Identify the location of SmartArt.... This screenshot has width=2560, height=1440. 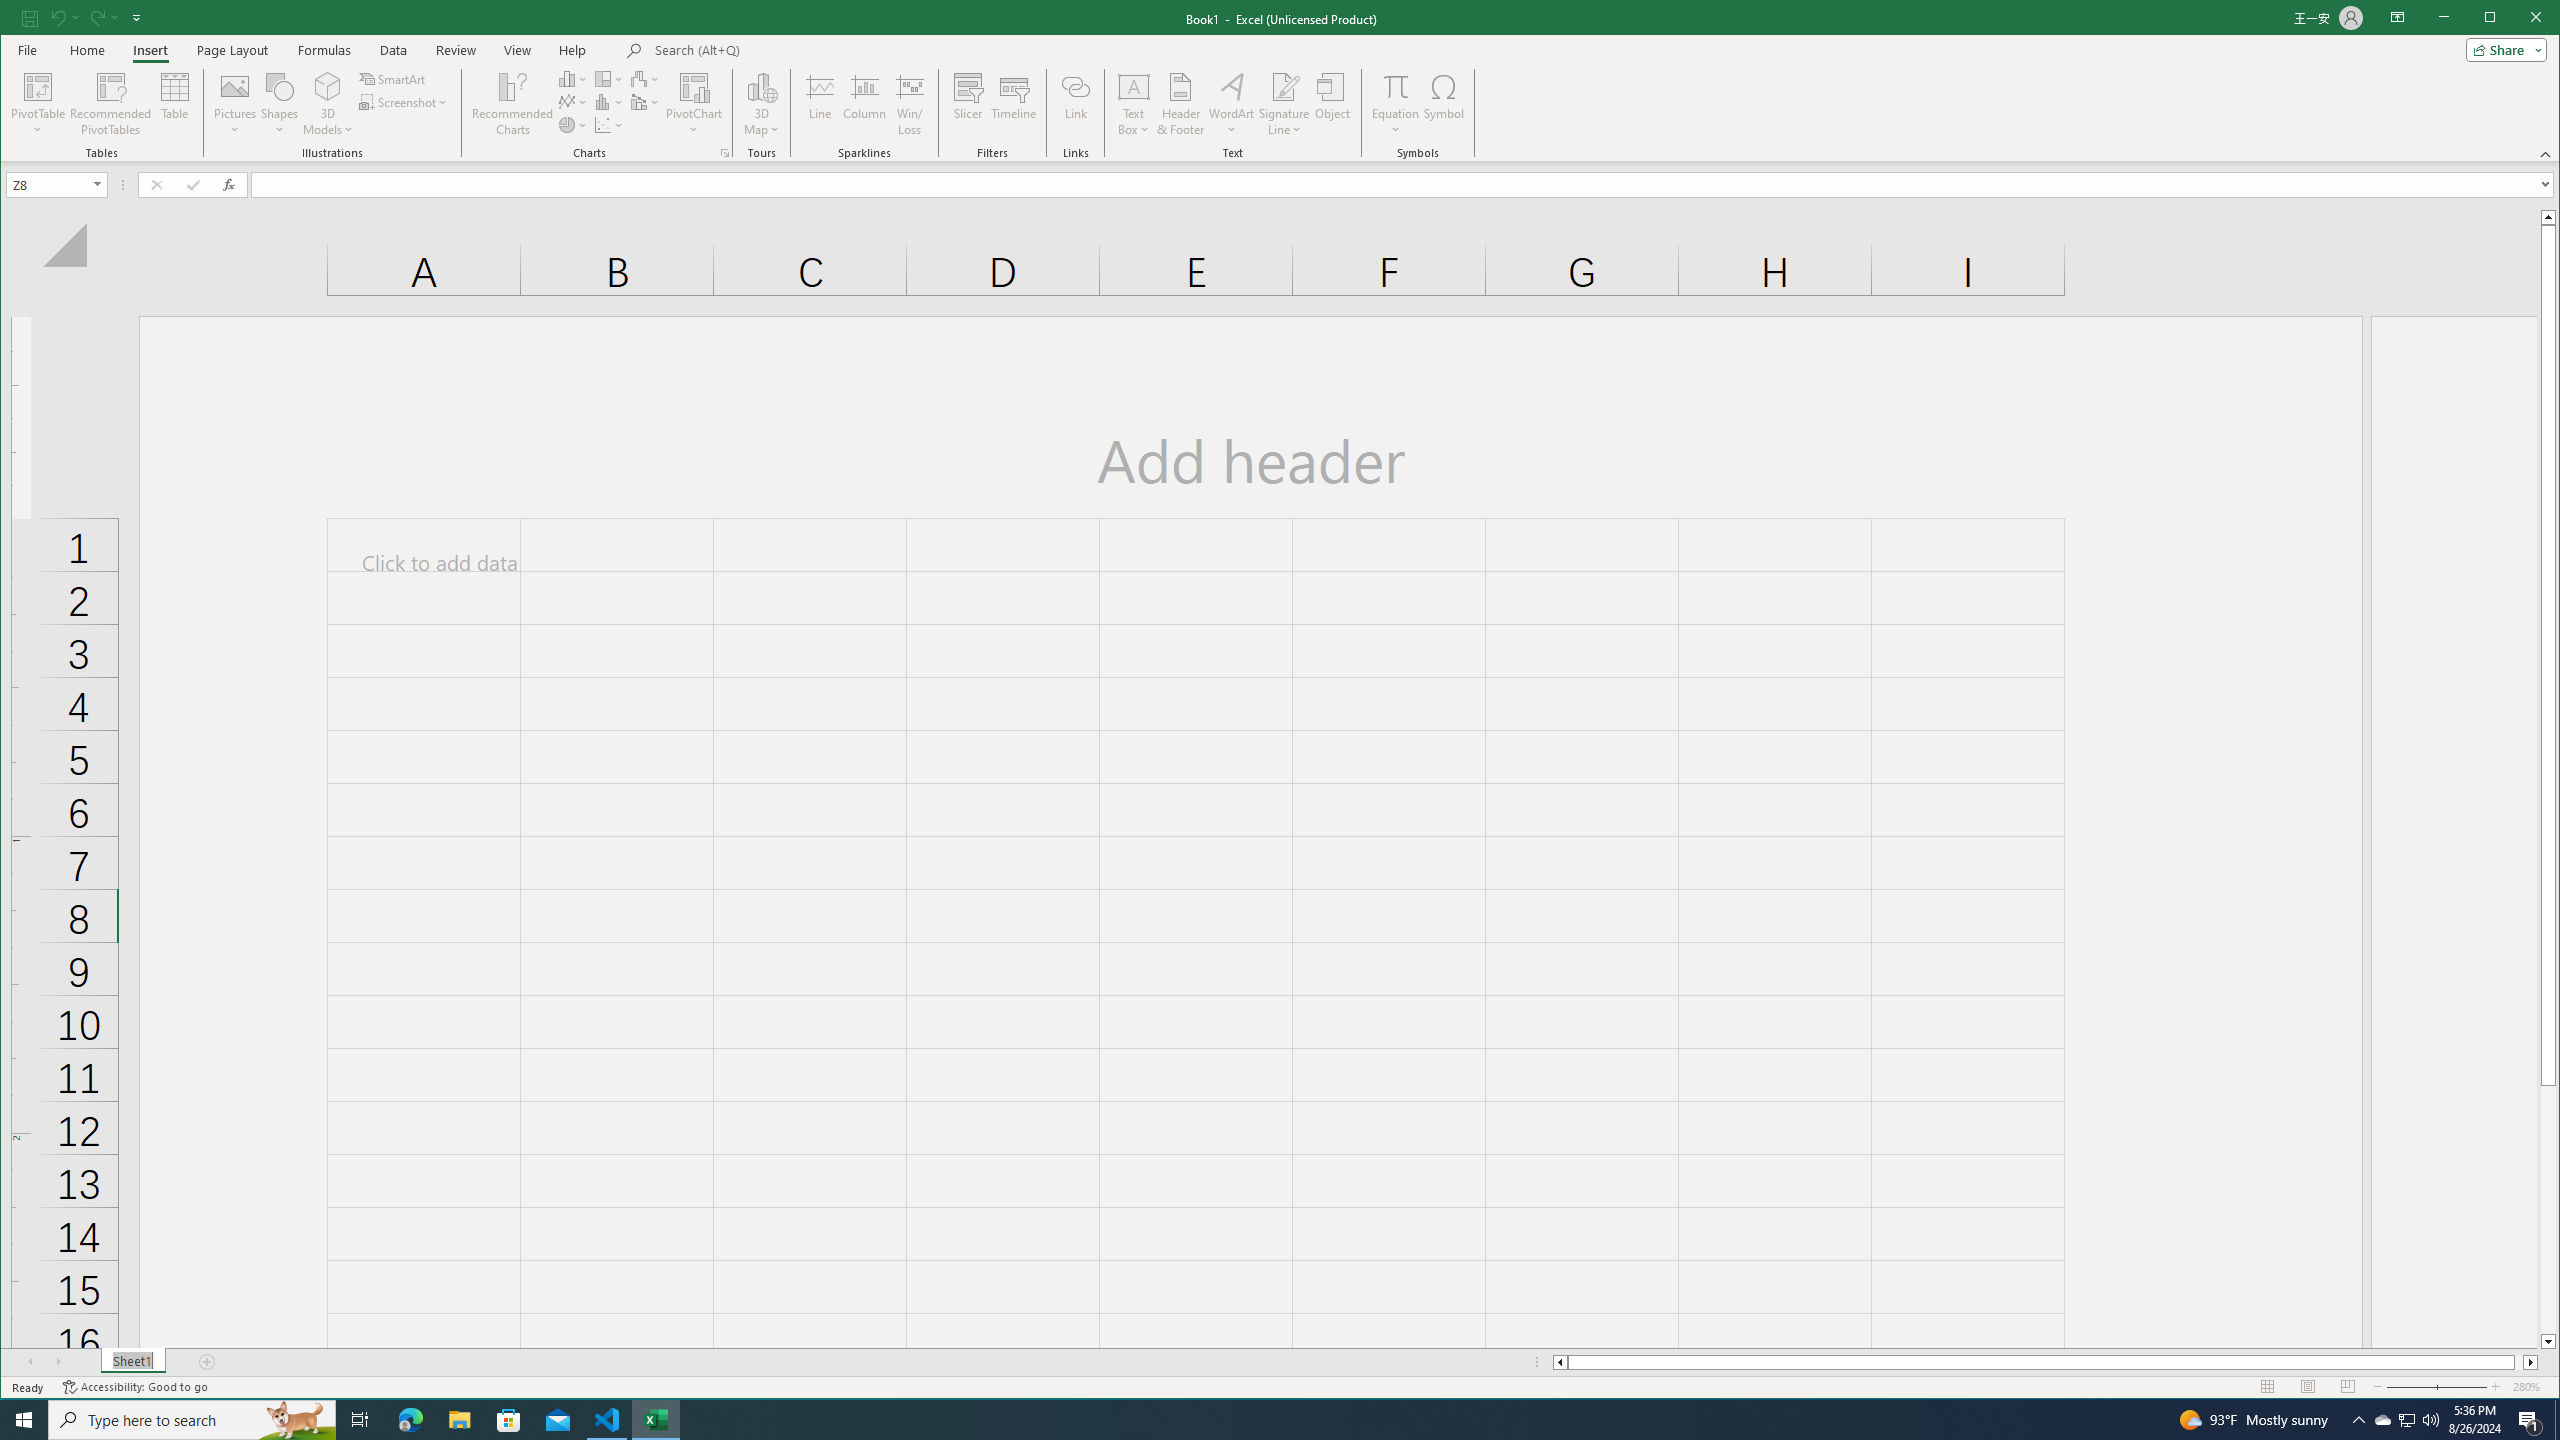
(394, 78).